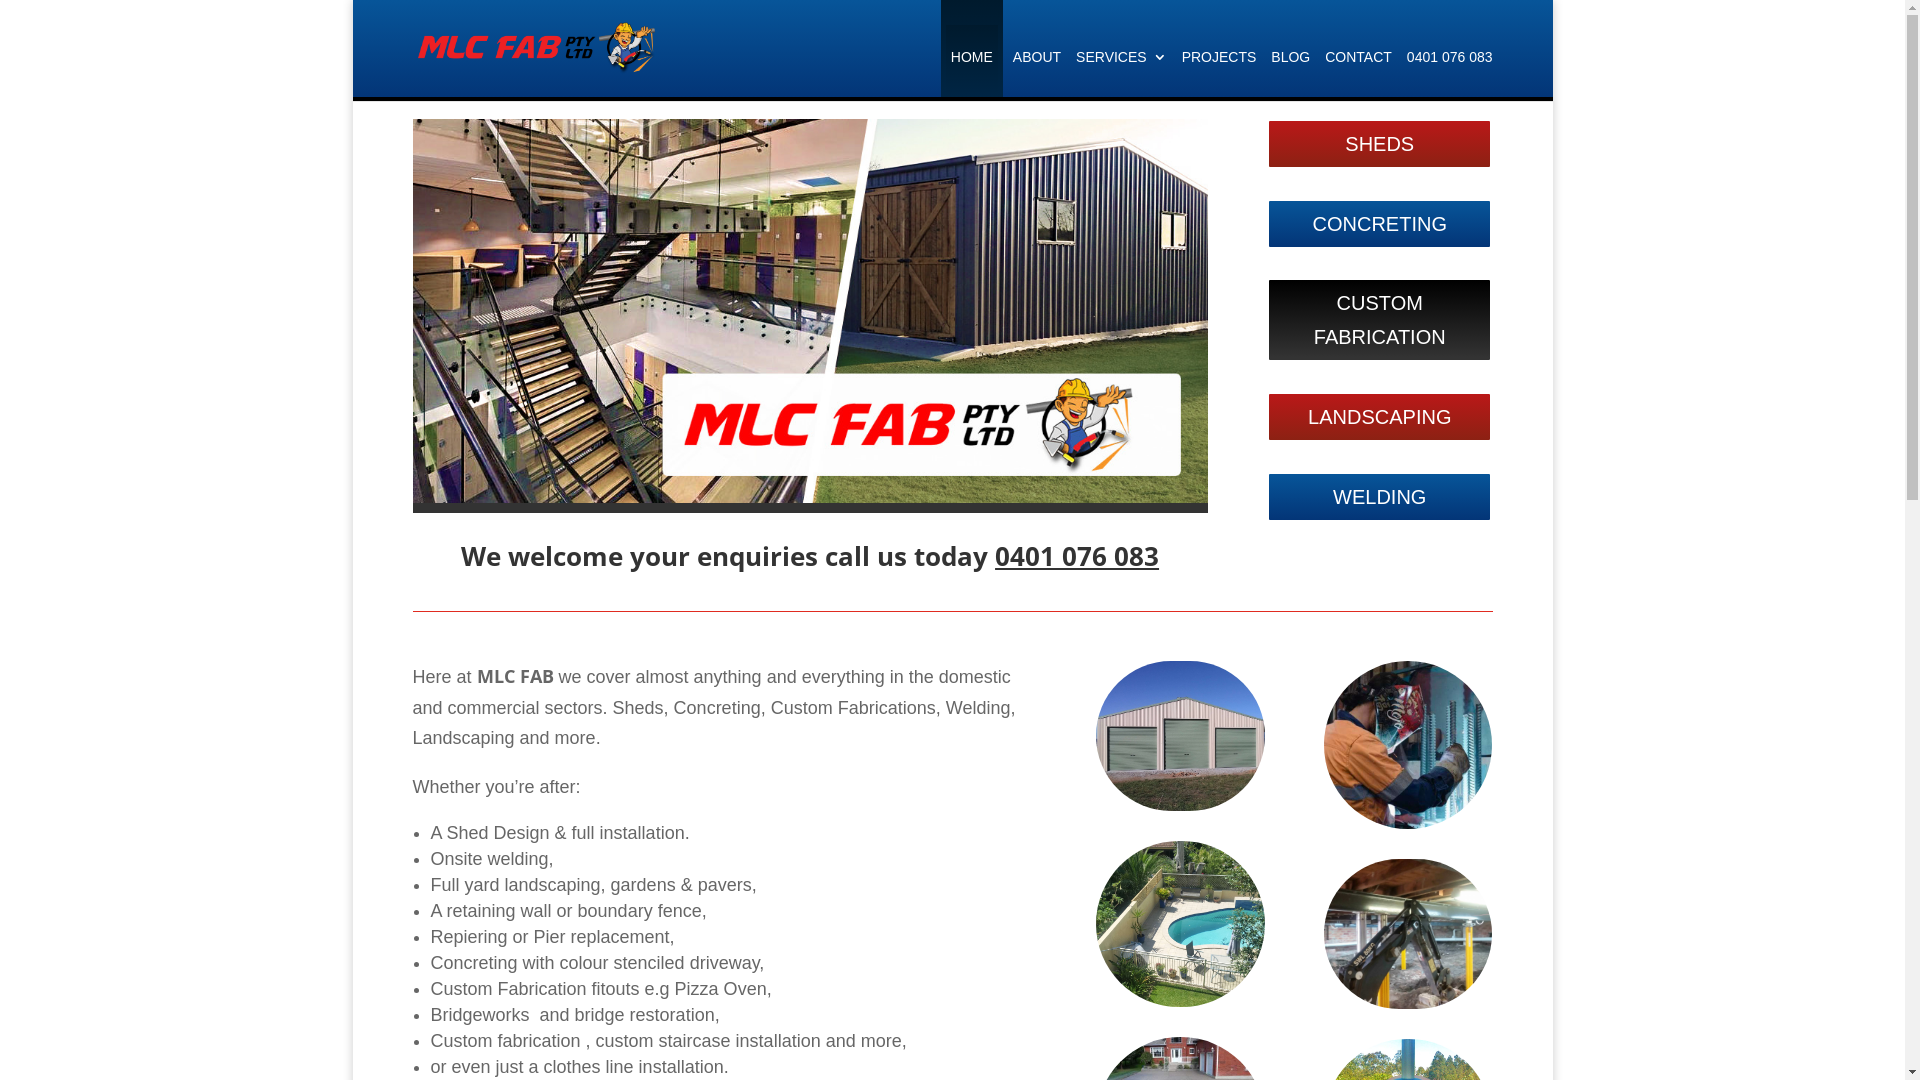  I want to click on ABOUT, so click(1037, 74).